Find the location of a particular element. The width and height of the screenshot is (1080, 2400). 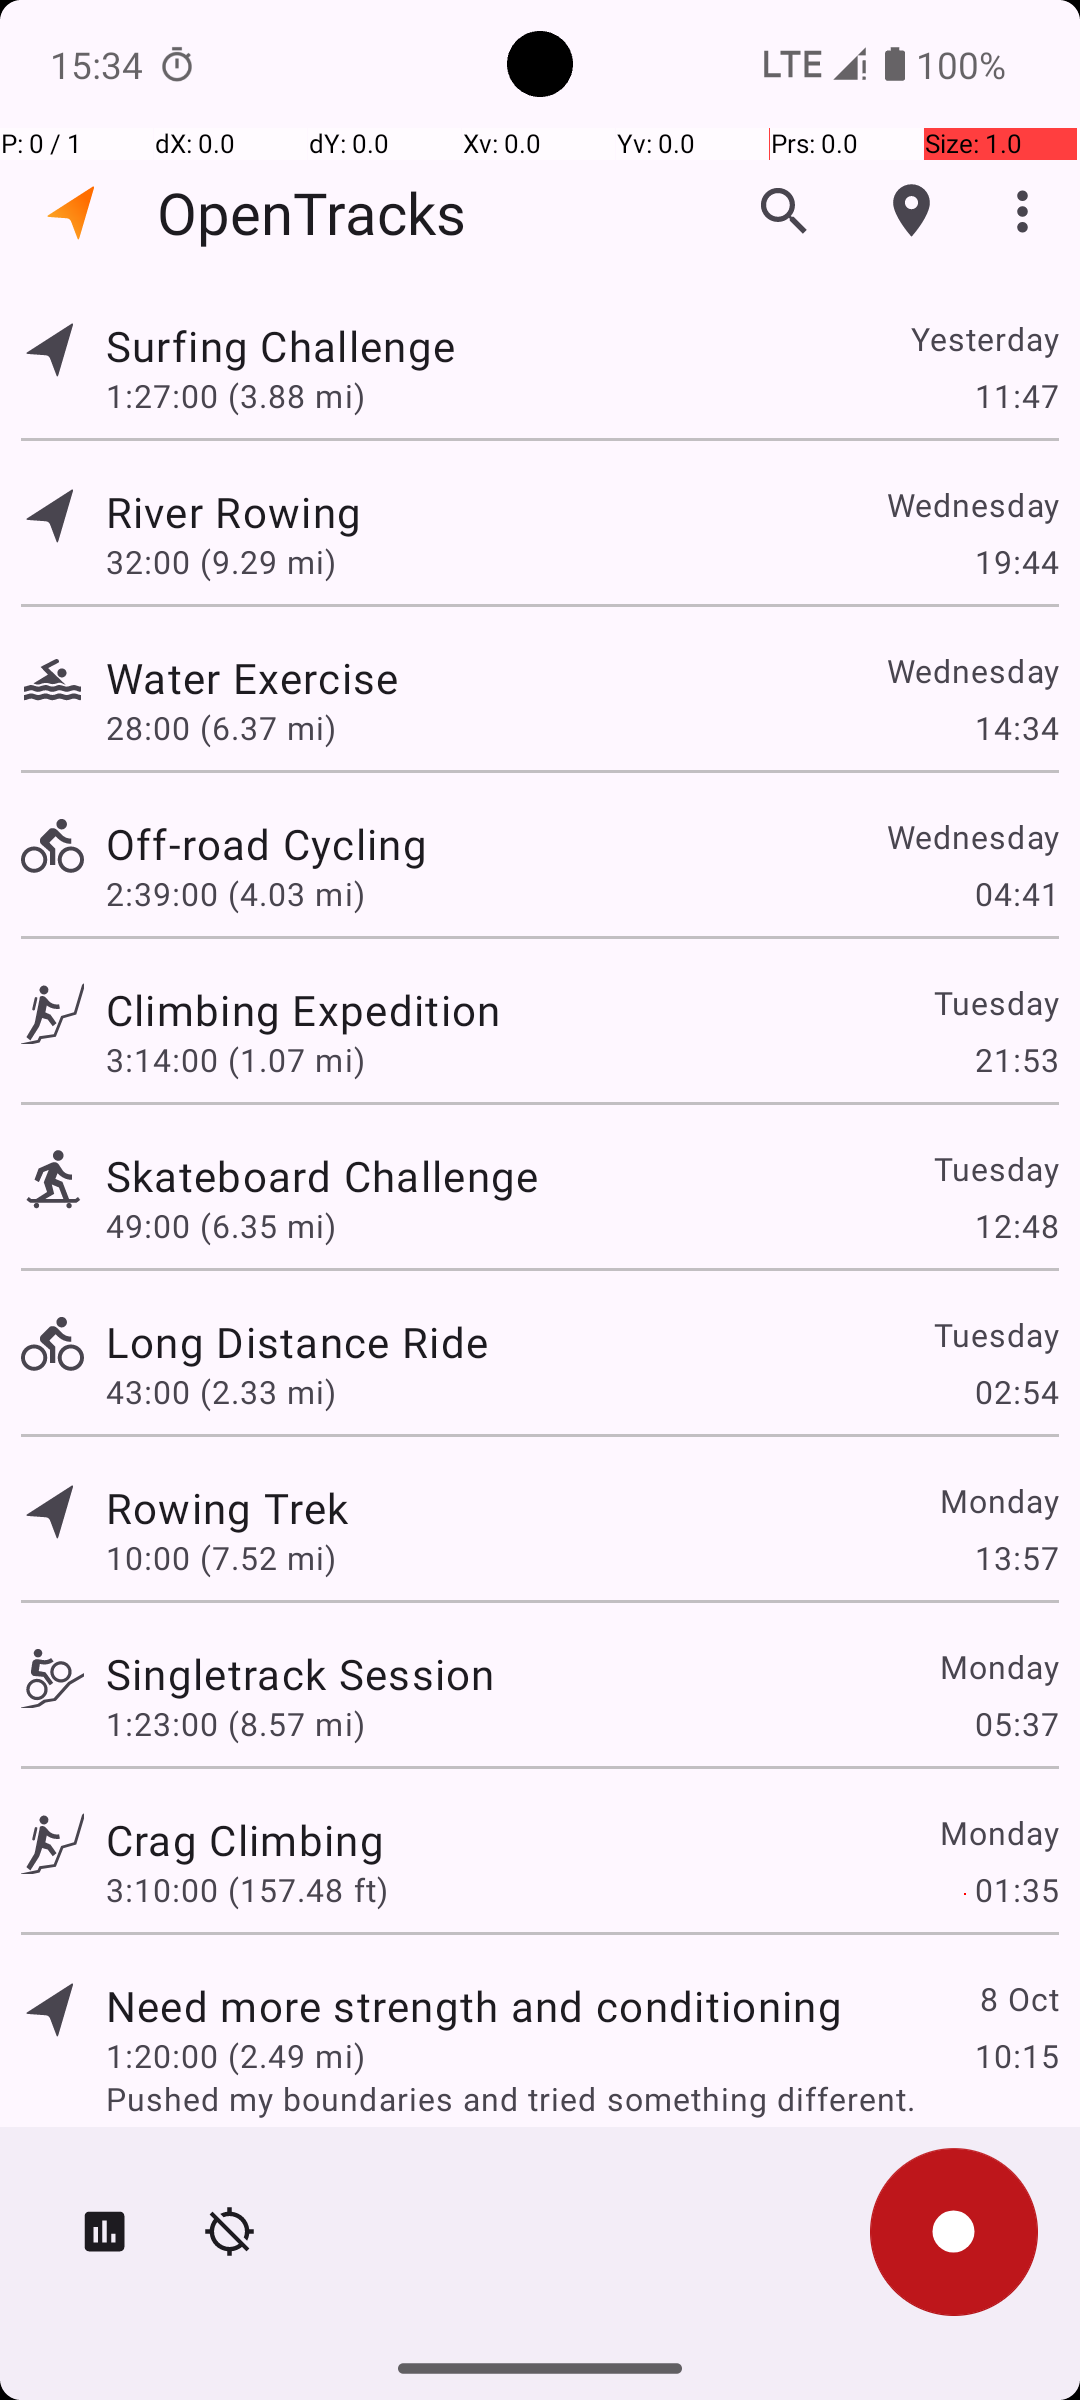

Long Distance Ride is located at coordinates (297, 1342).